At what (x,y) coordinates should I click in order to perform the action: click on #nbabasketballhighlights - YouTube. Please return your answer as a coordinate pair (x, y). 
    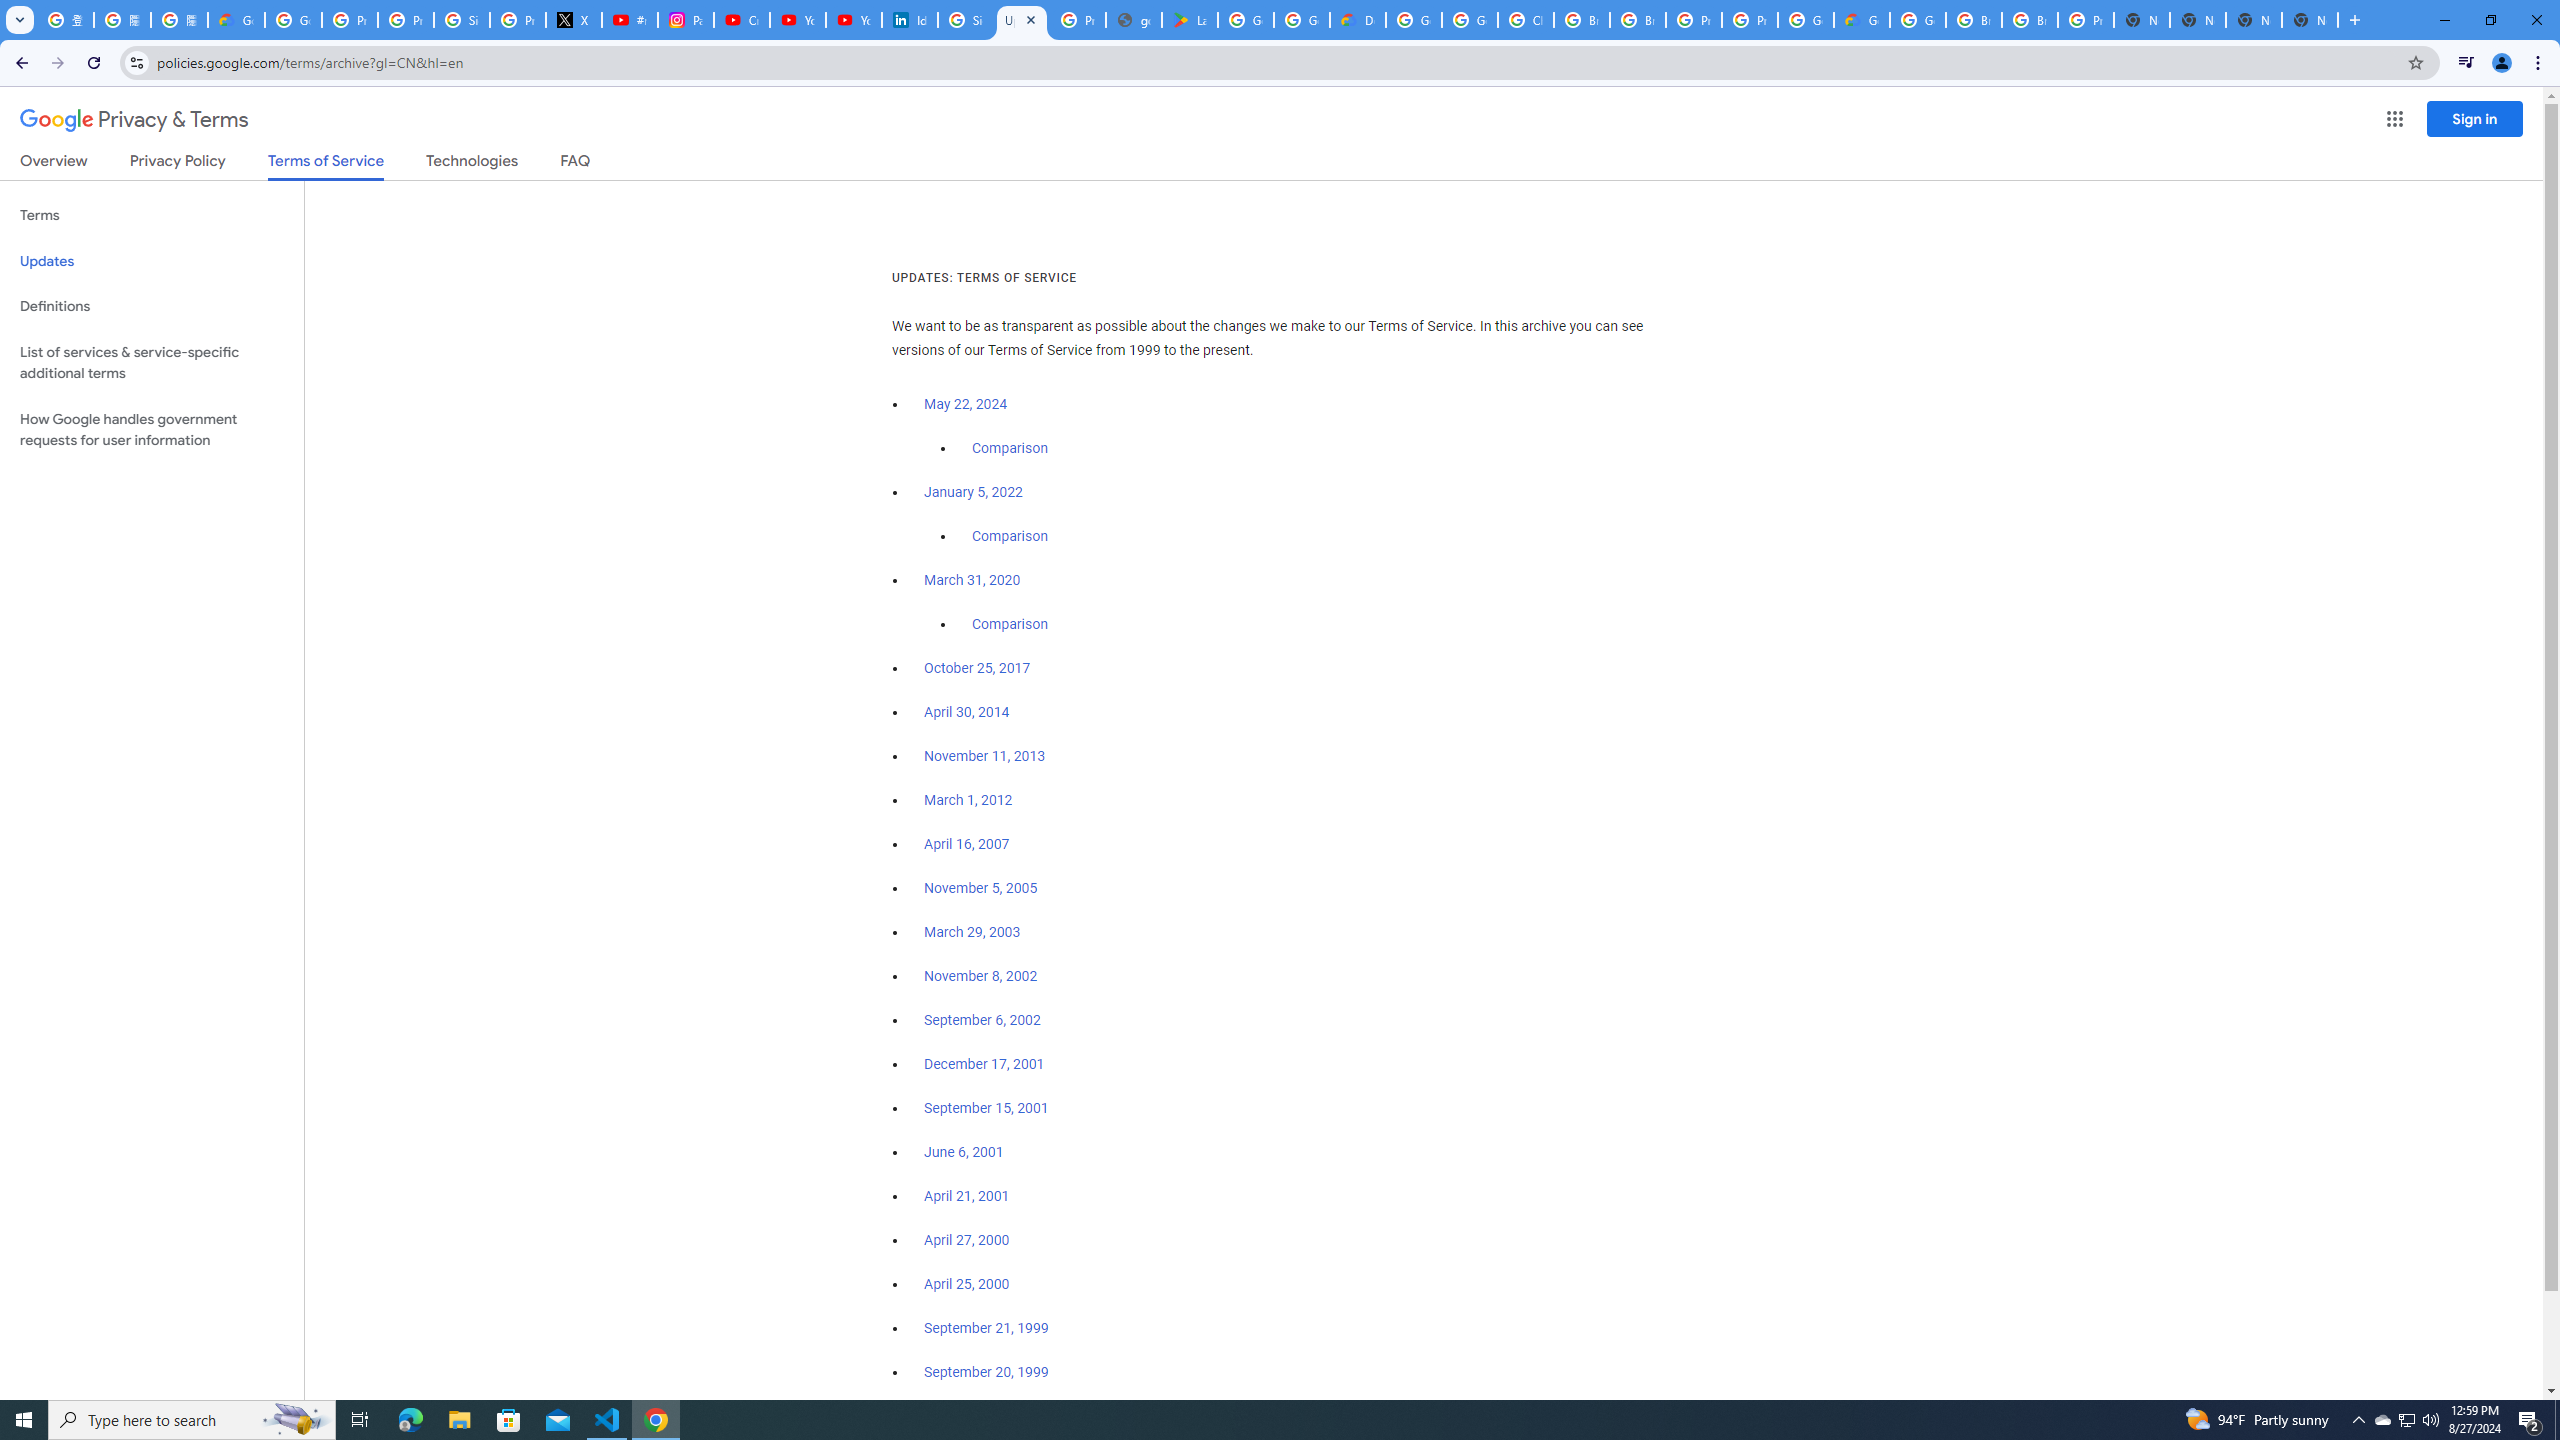
    Looking at the image, I should click on (630, 20).